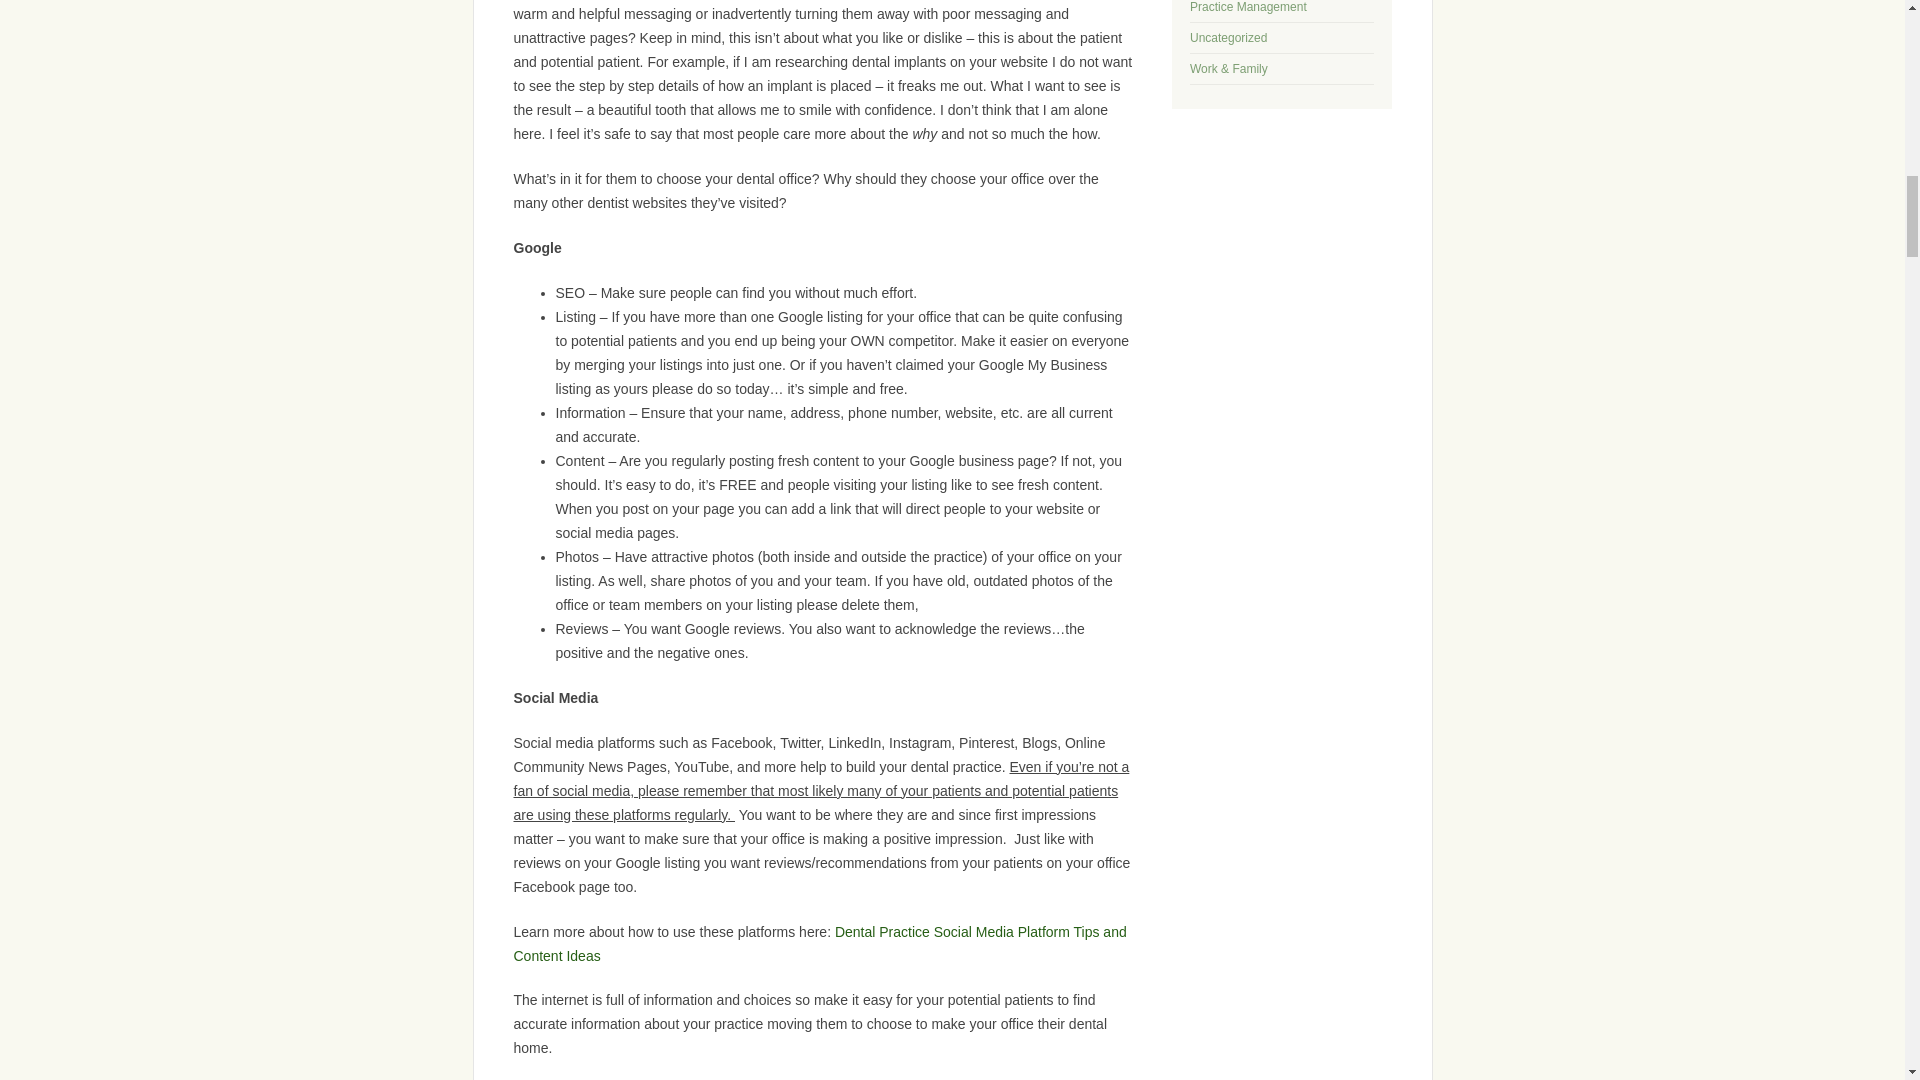  What do you see at coordinates (820, 944) in the screenshot?
I see `Dental Practice Social Media Platform Tips and Content Ideas` at bounding box center [820, 944].